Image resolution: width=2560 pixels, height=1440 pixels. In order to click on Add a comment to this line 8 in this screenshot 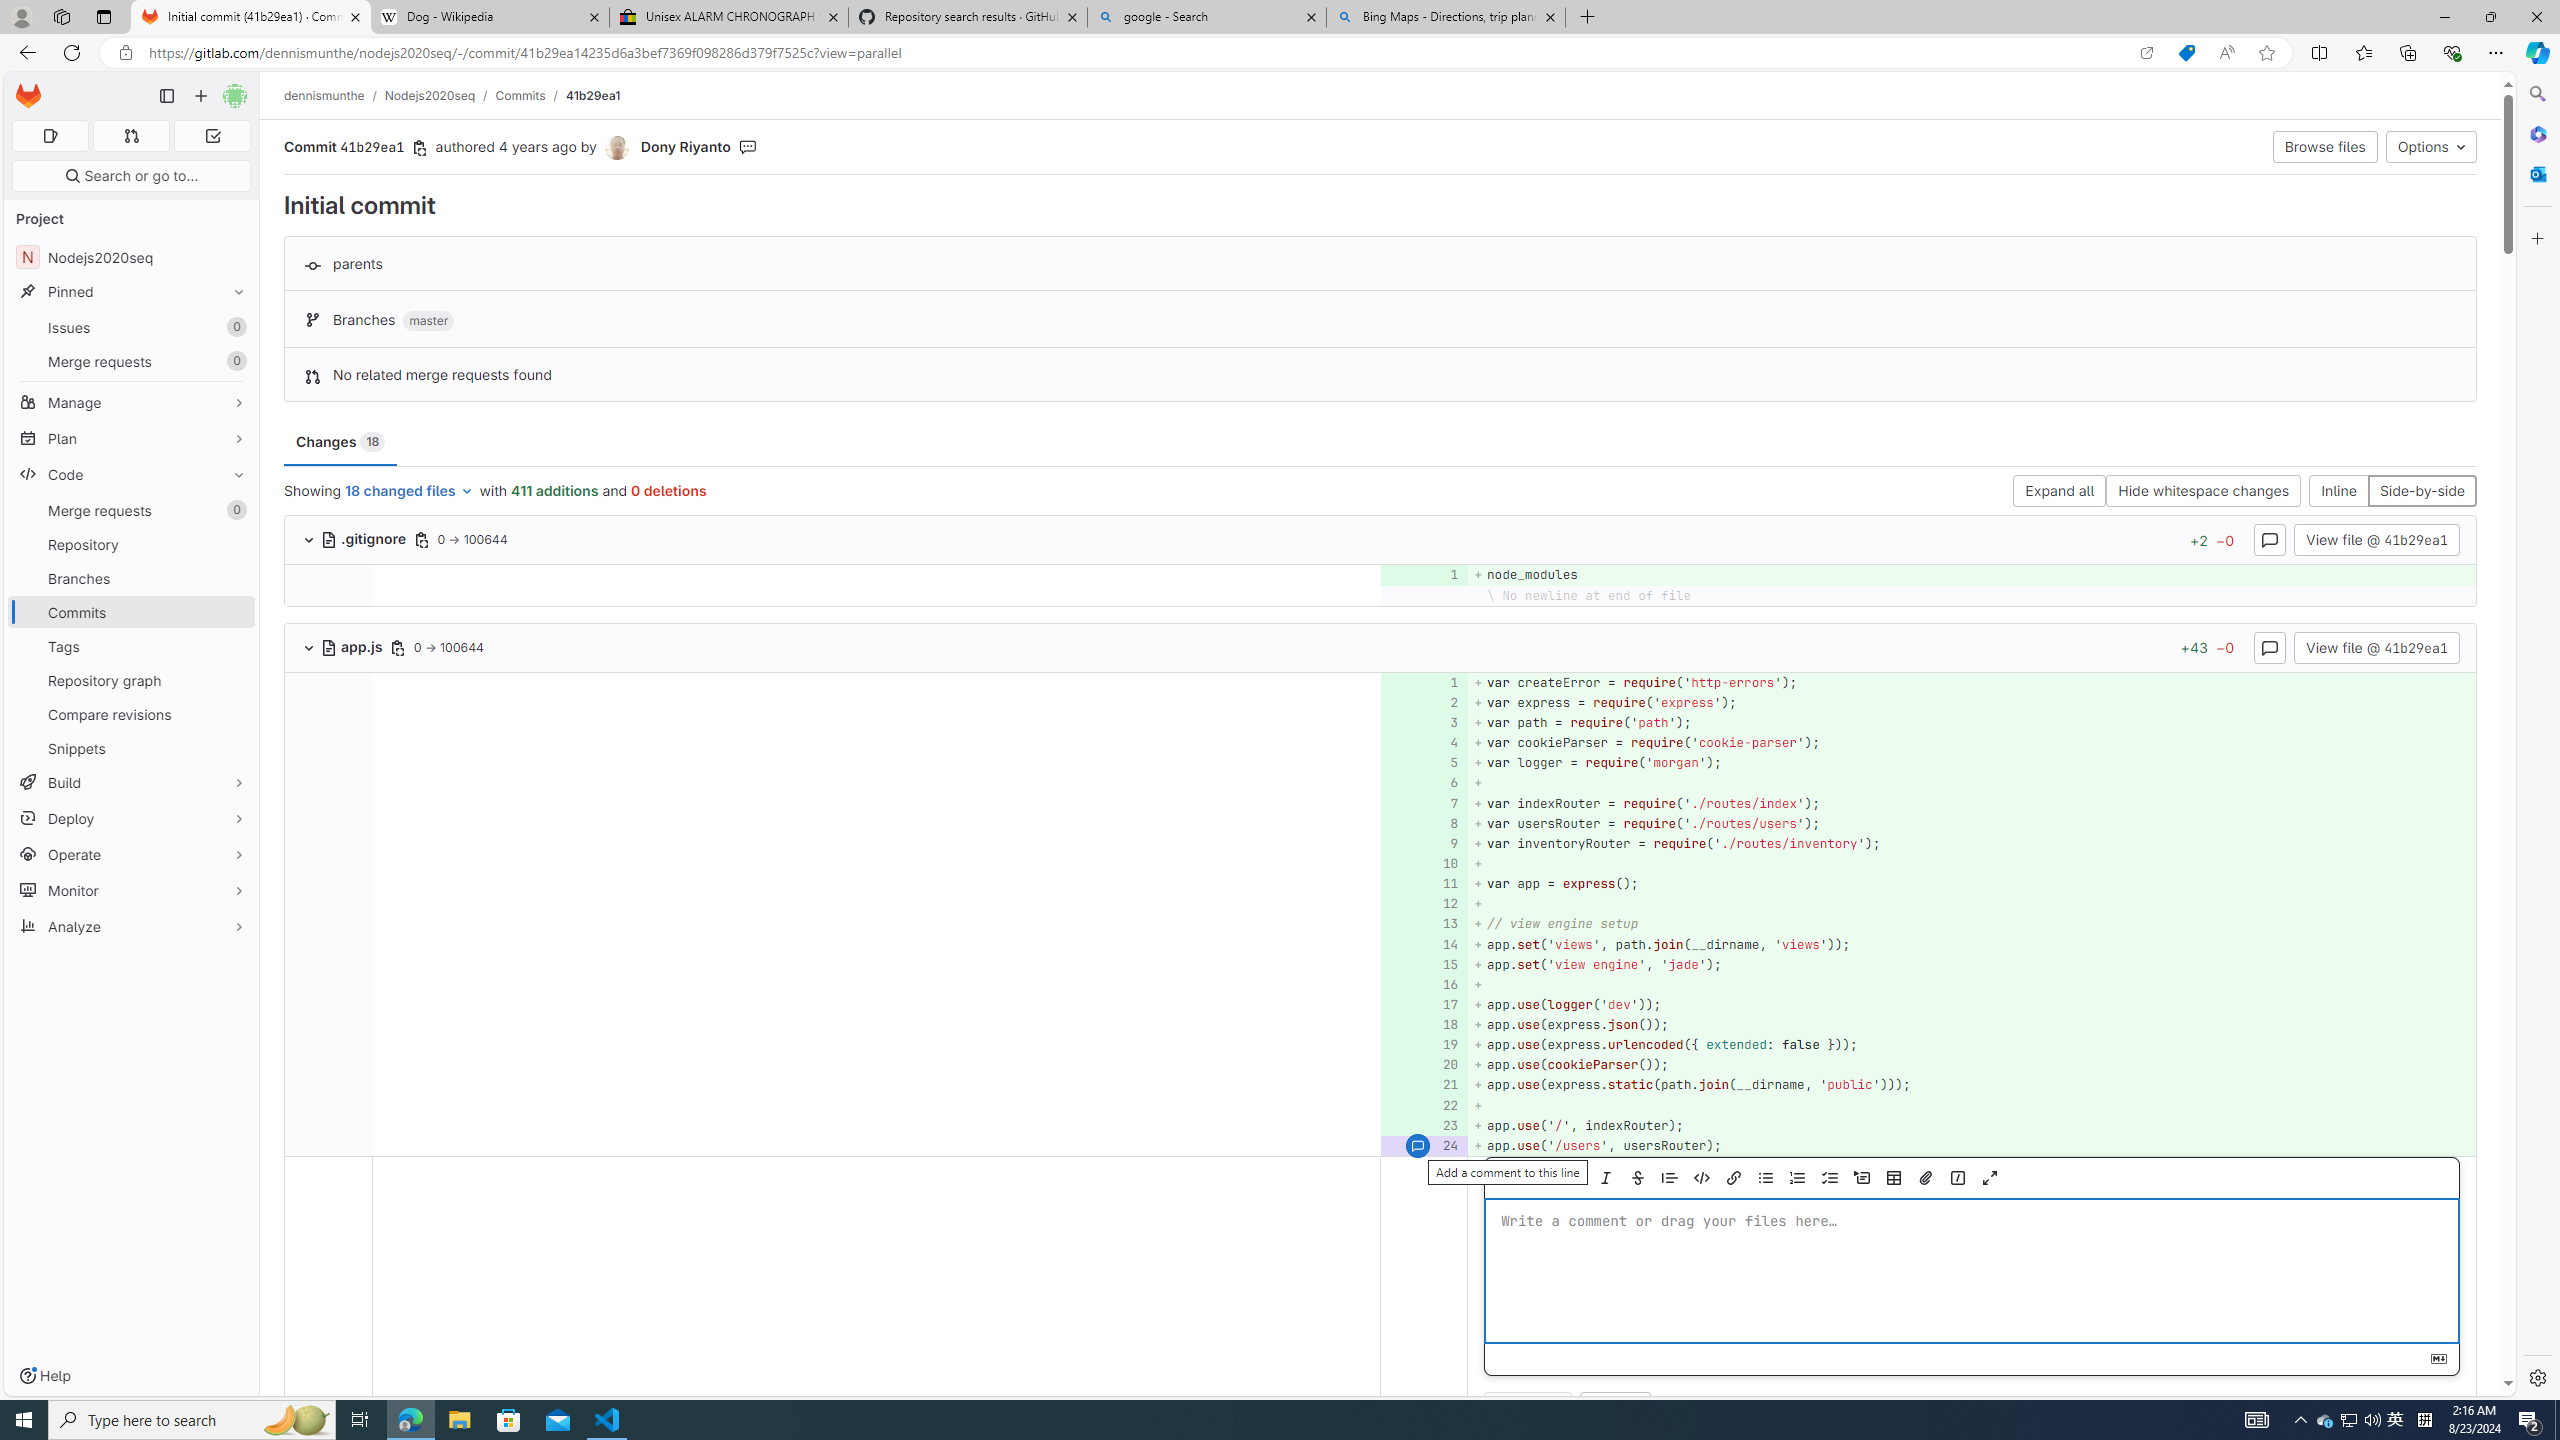, I will do `click(1424, 823)`.